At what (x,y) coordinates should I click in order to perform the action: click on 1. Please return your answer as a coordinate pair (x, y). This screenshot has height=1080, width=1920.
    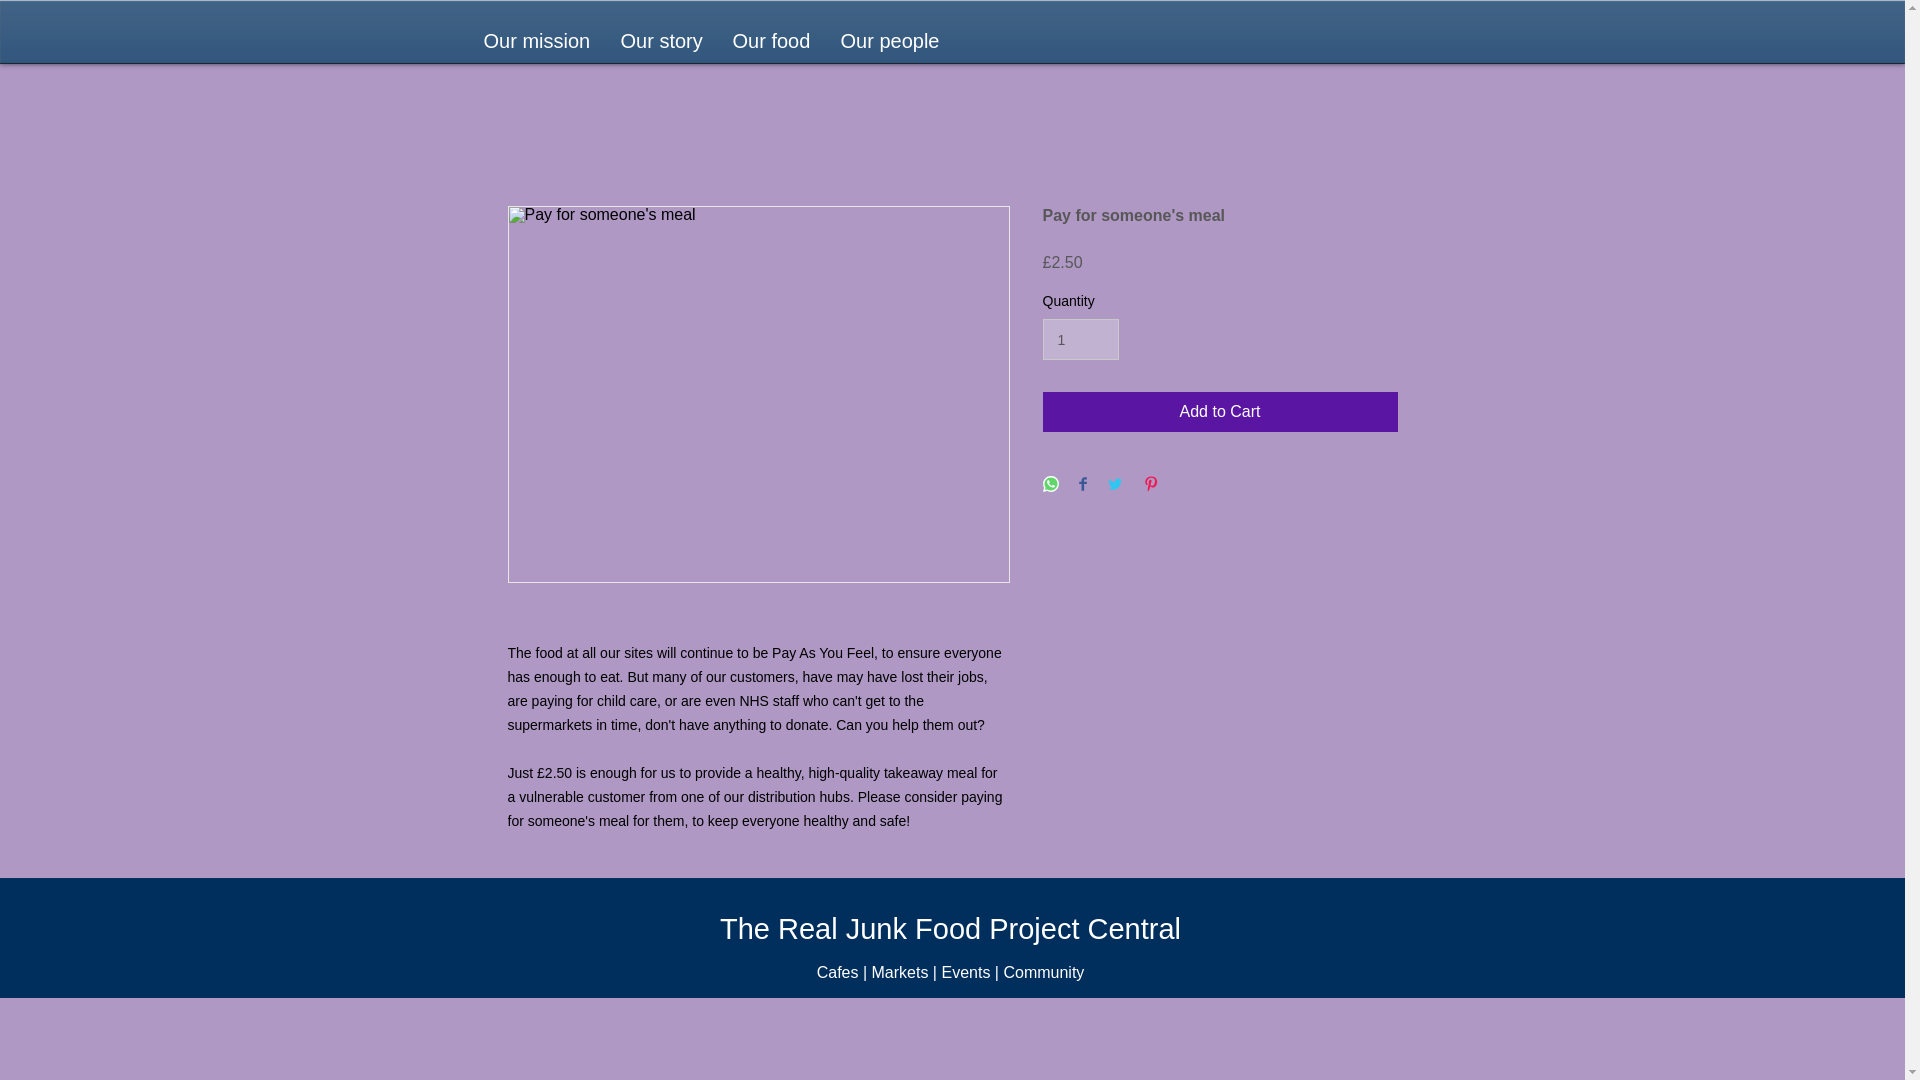
    Looking at the image, I should click on (1080, 338).